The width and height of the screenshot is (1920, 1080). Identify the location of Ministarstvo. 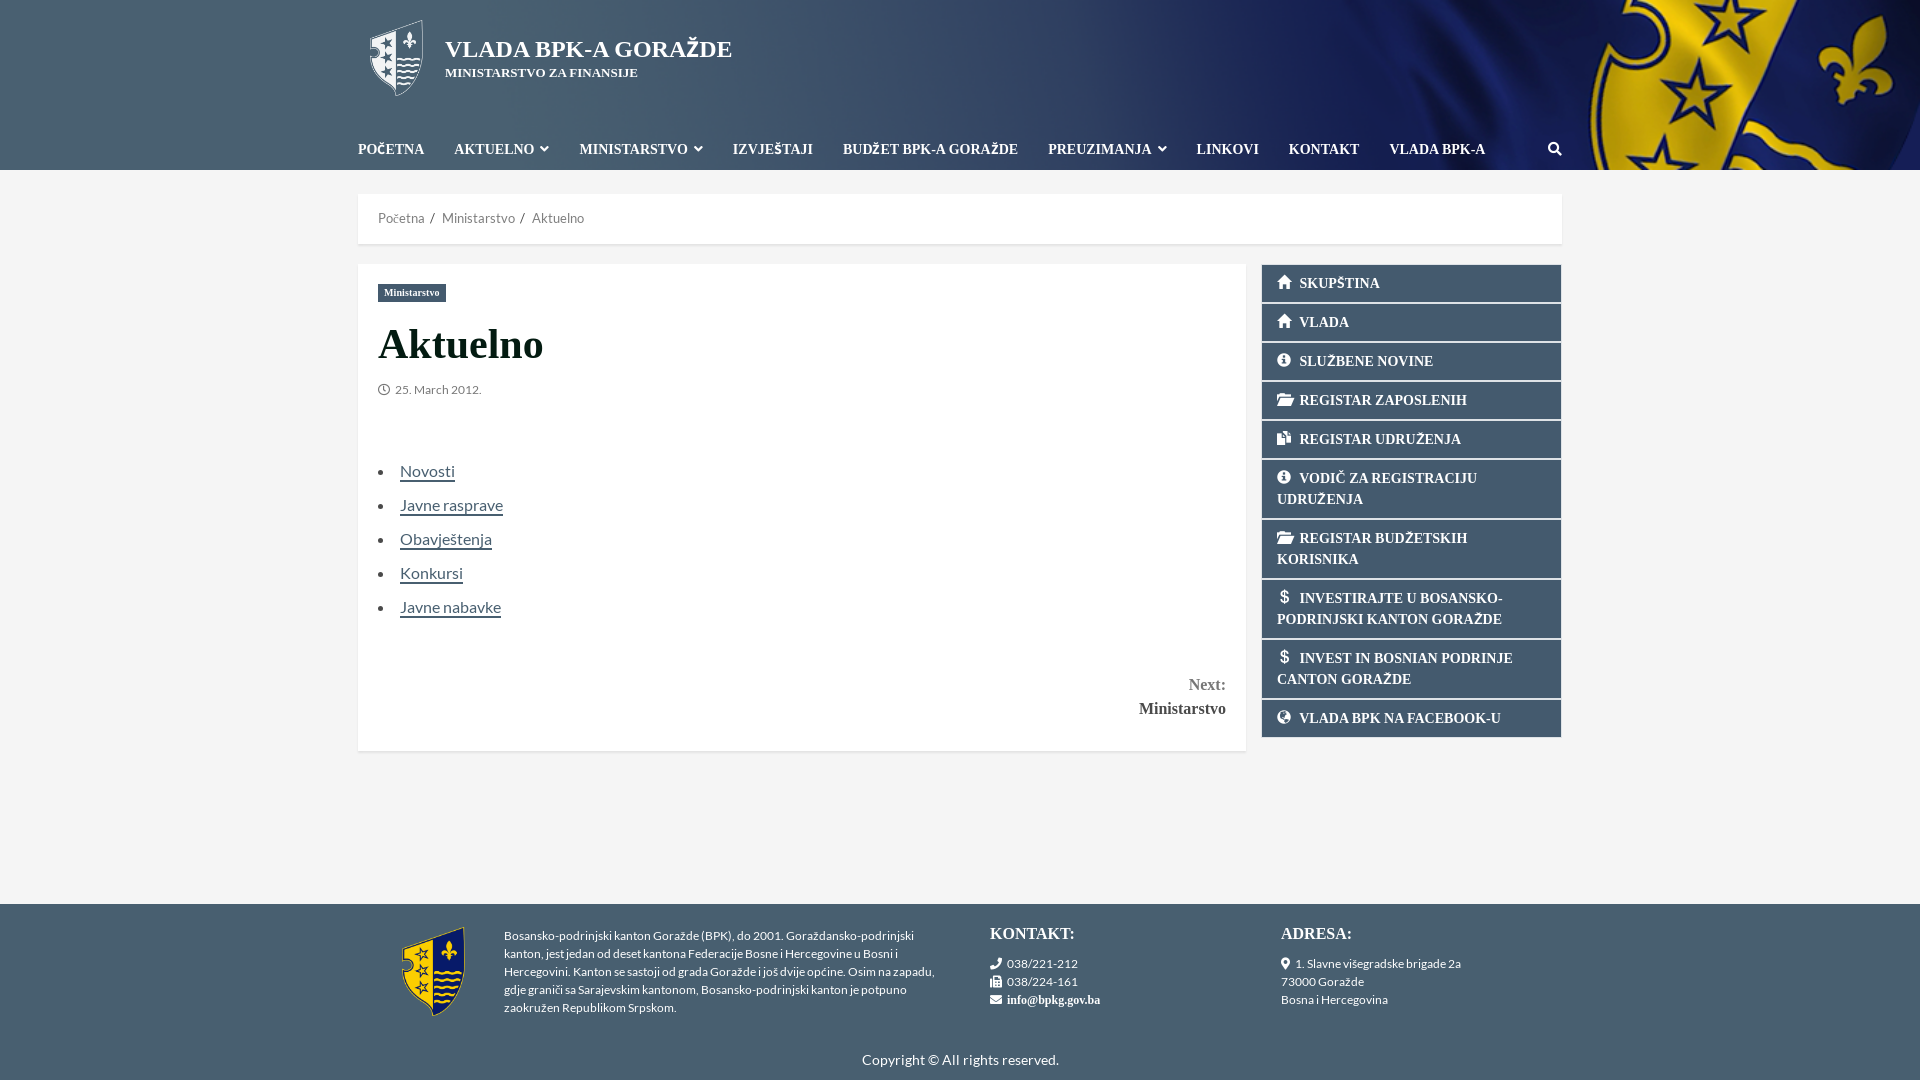
(478, 218).